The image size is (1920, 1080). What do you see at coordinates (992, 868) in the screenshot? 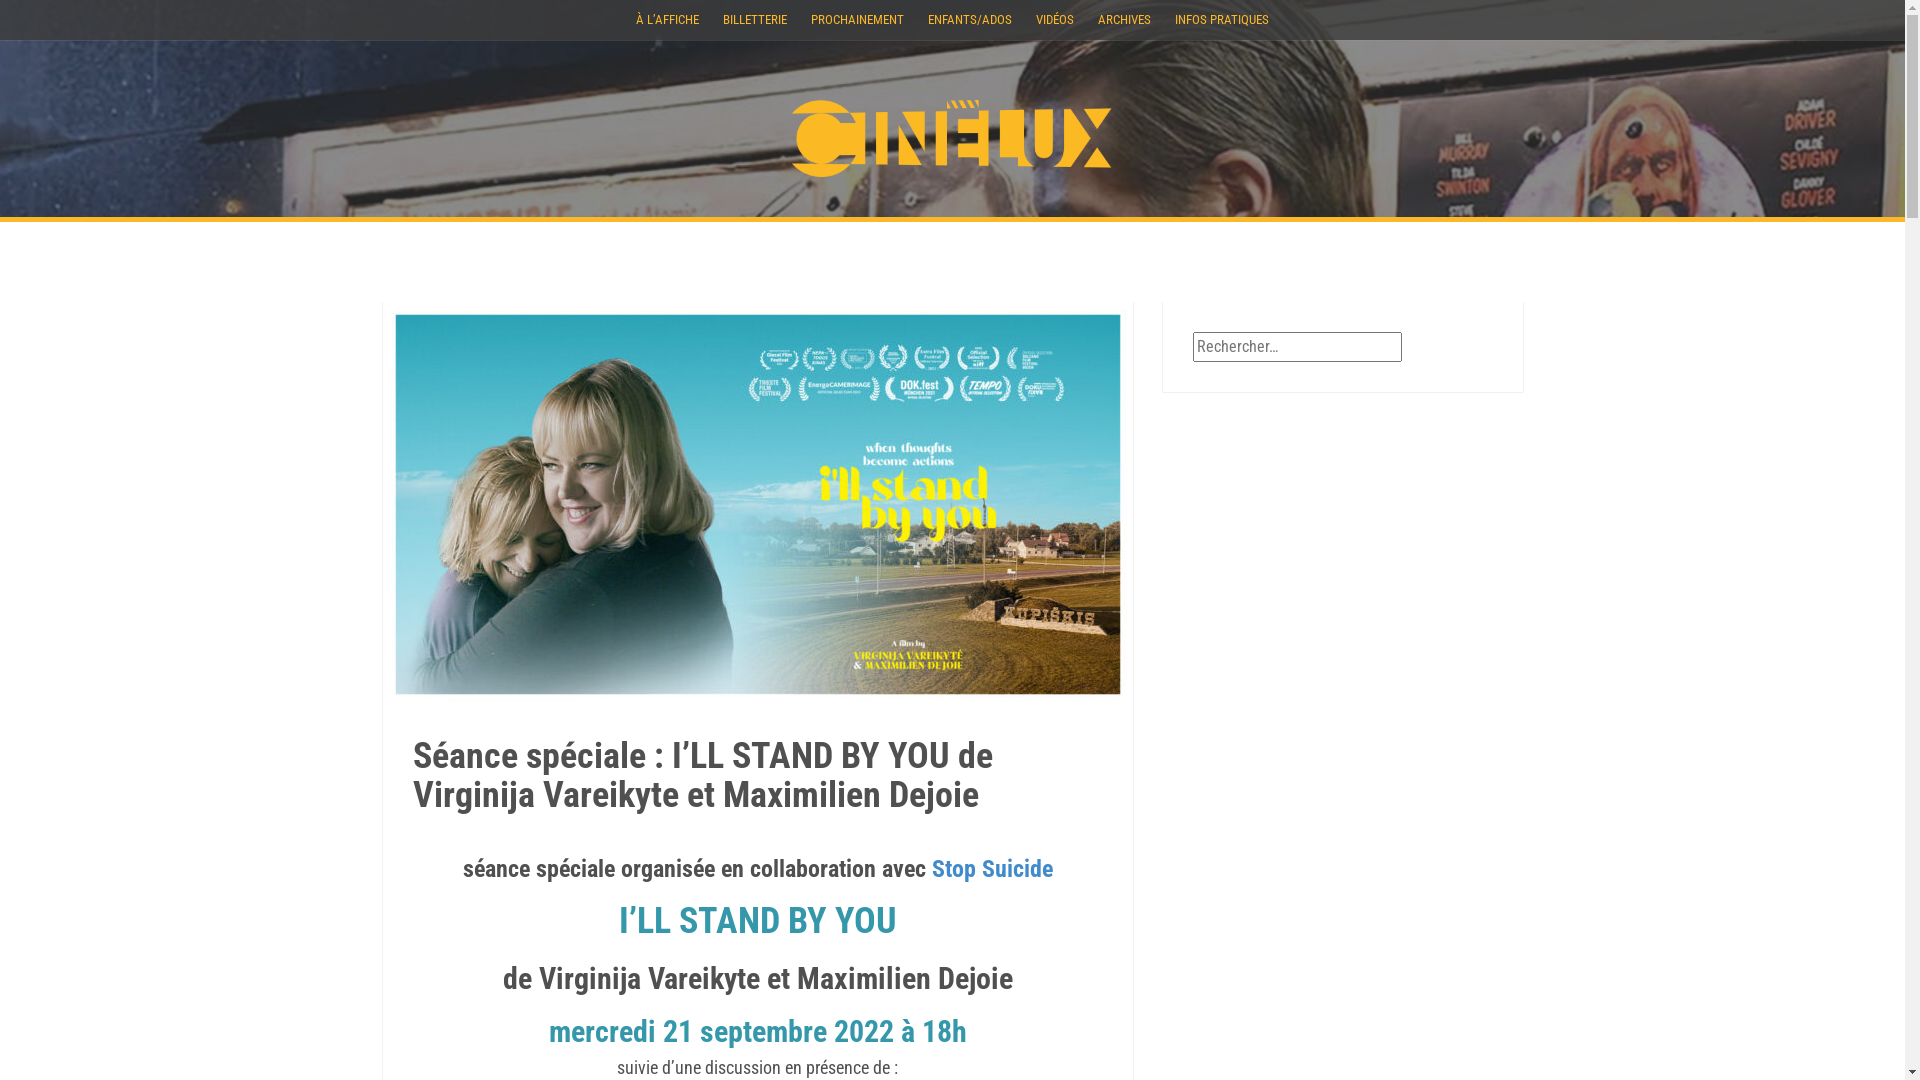
I see `Stop Suicide` at bounding box center [992, 868].